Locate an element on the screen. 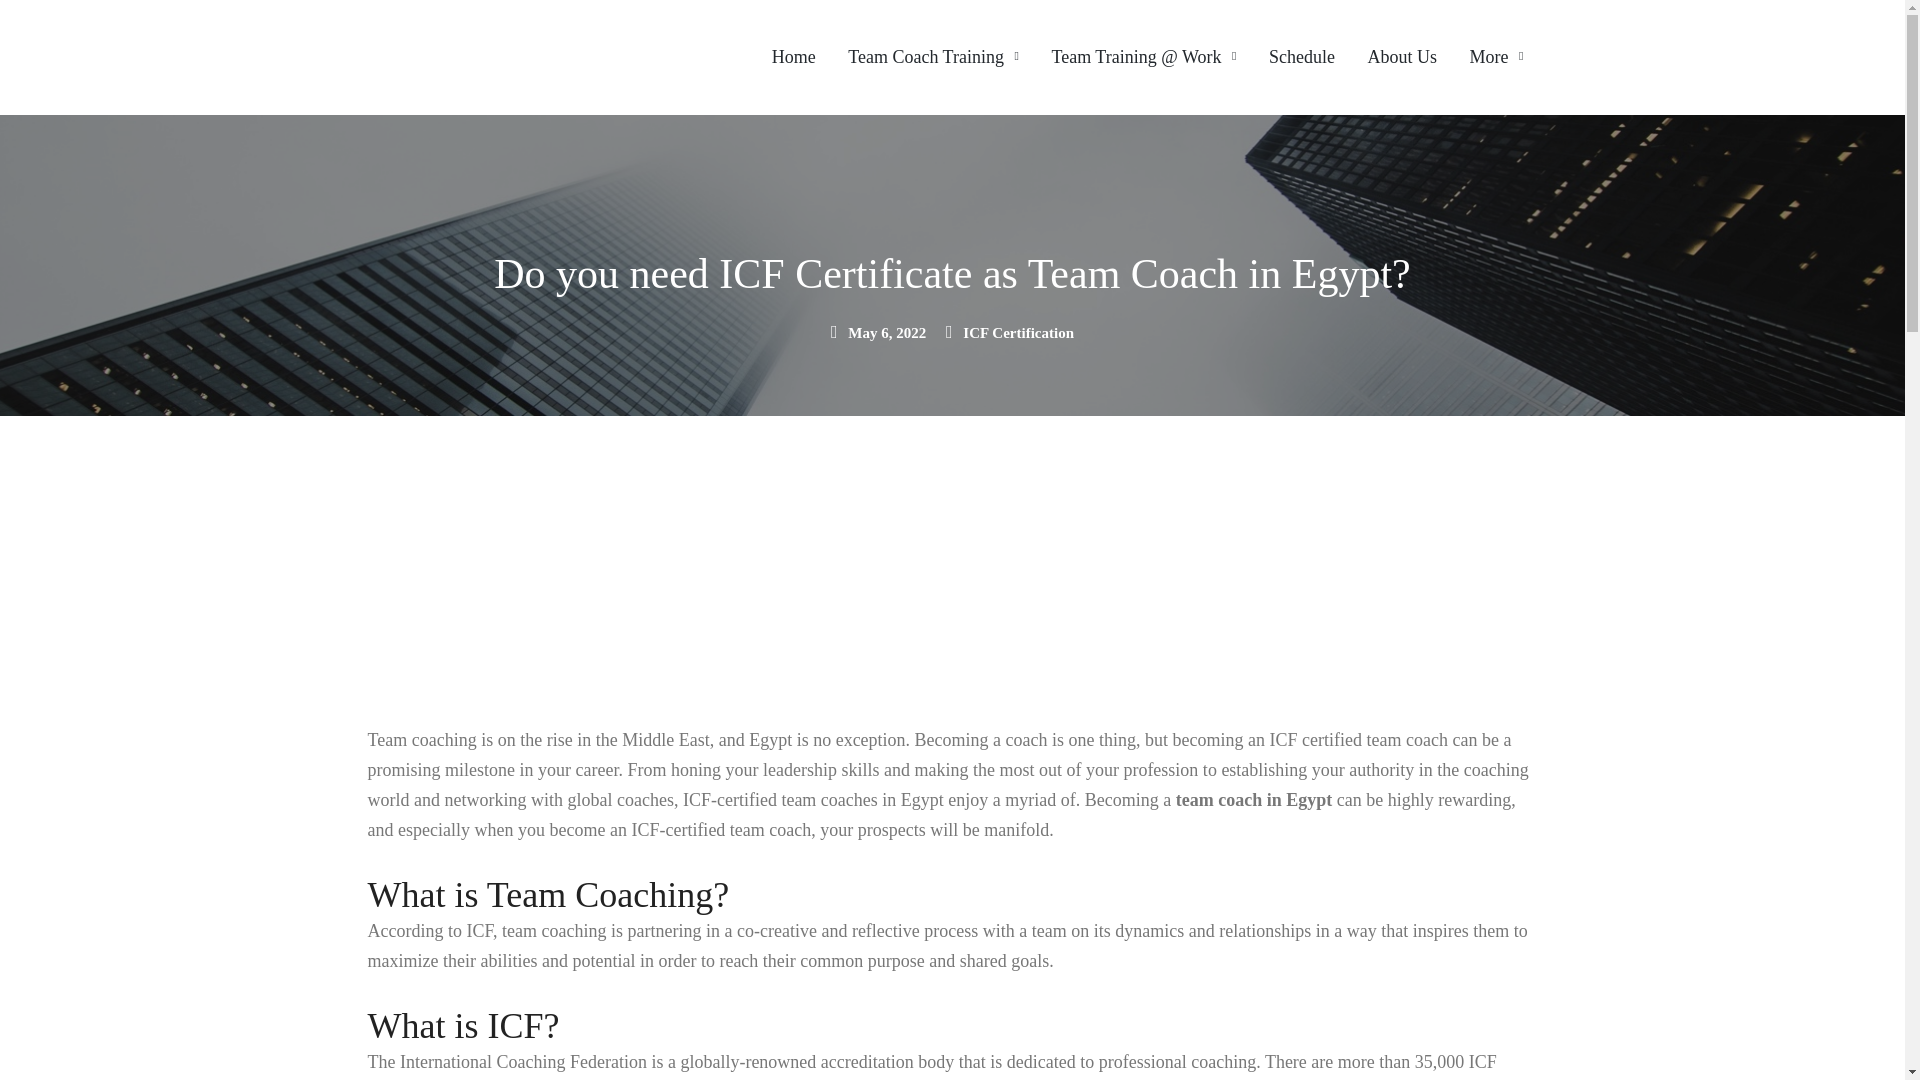 Image resolution: width=1920 pixels, height=1080 pixels. ICF Certification is located at coordinates (1018, 333).